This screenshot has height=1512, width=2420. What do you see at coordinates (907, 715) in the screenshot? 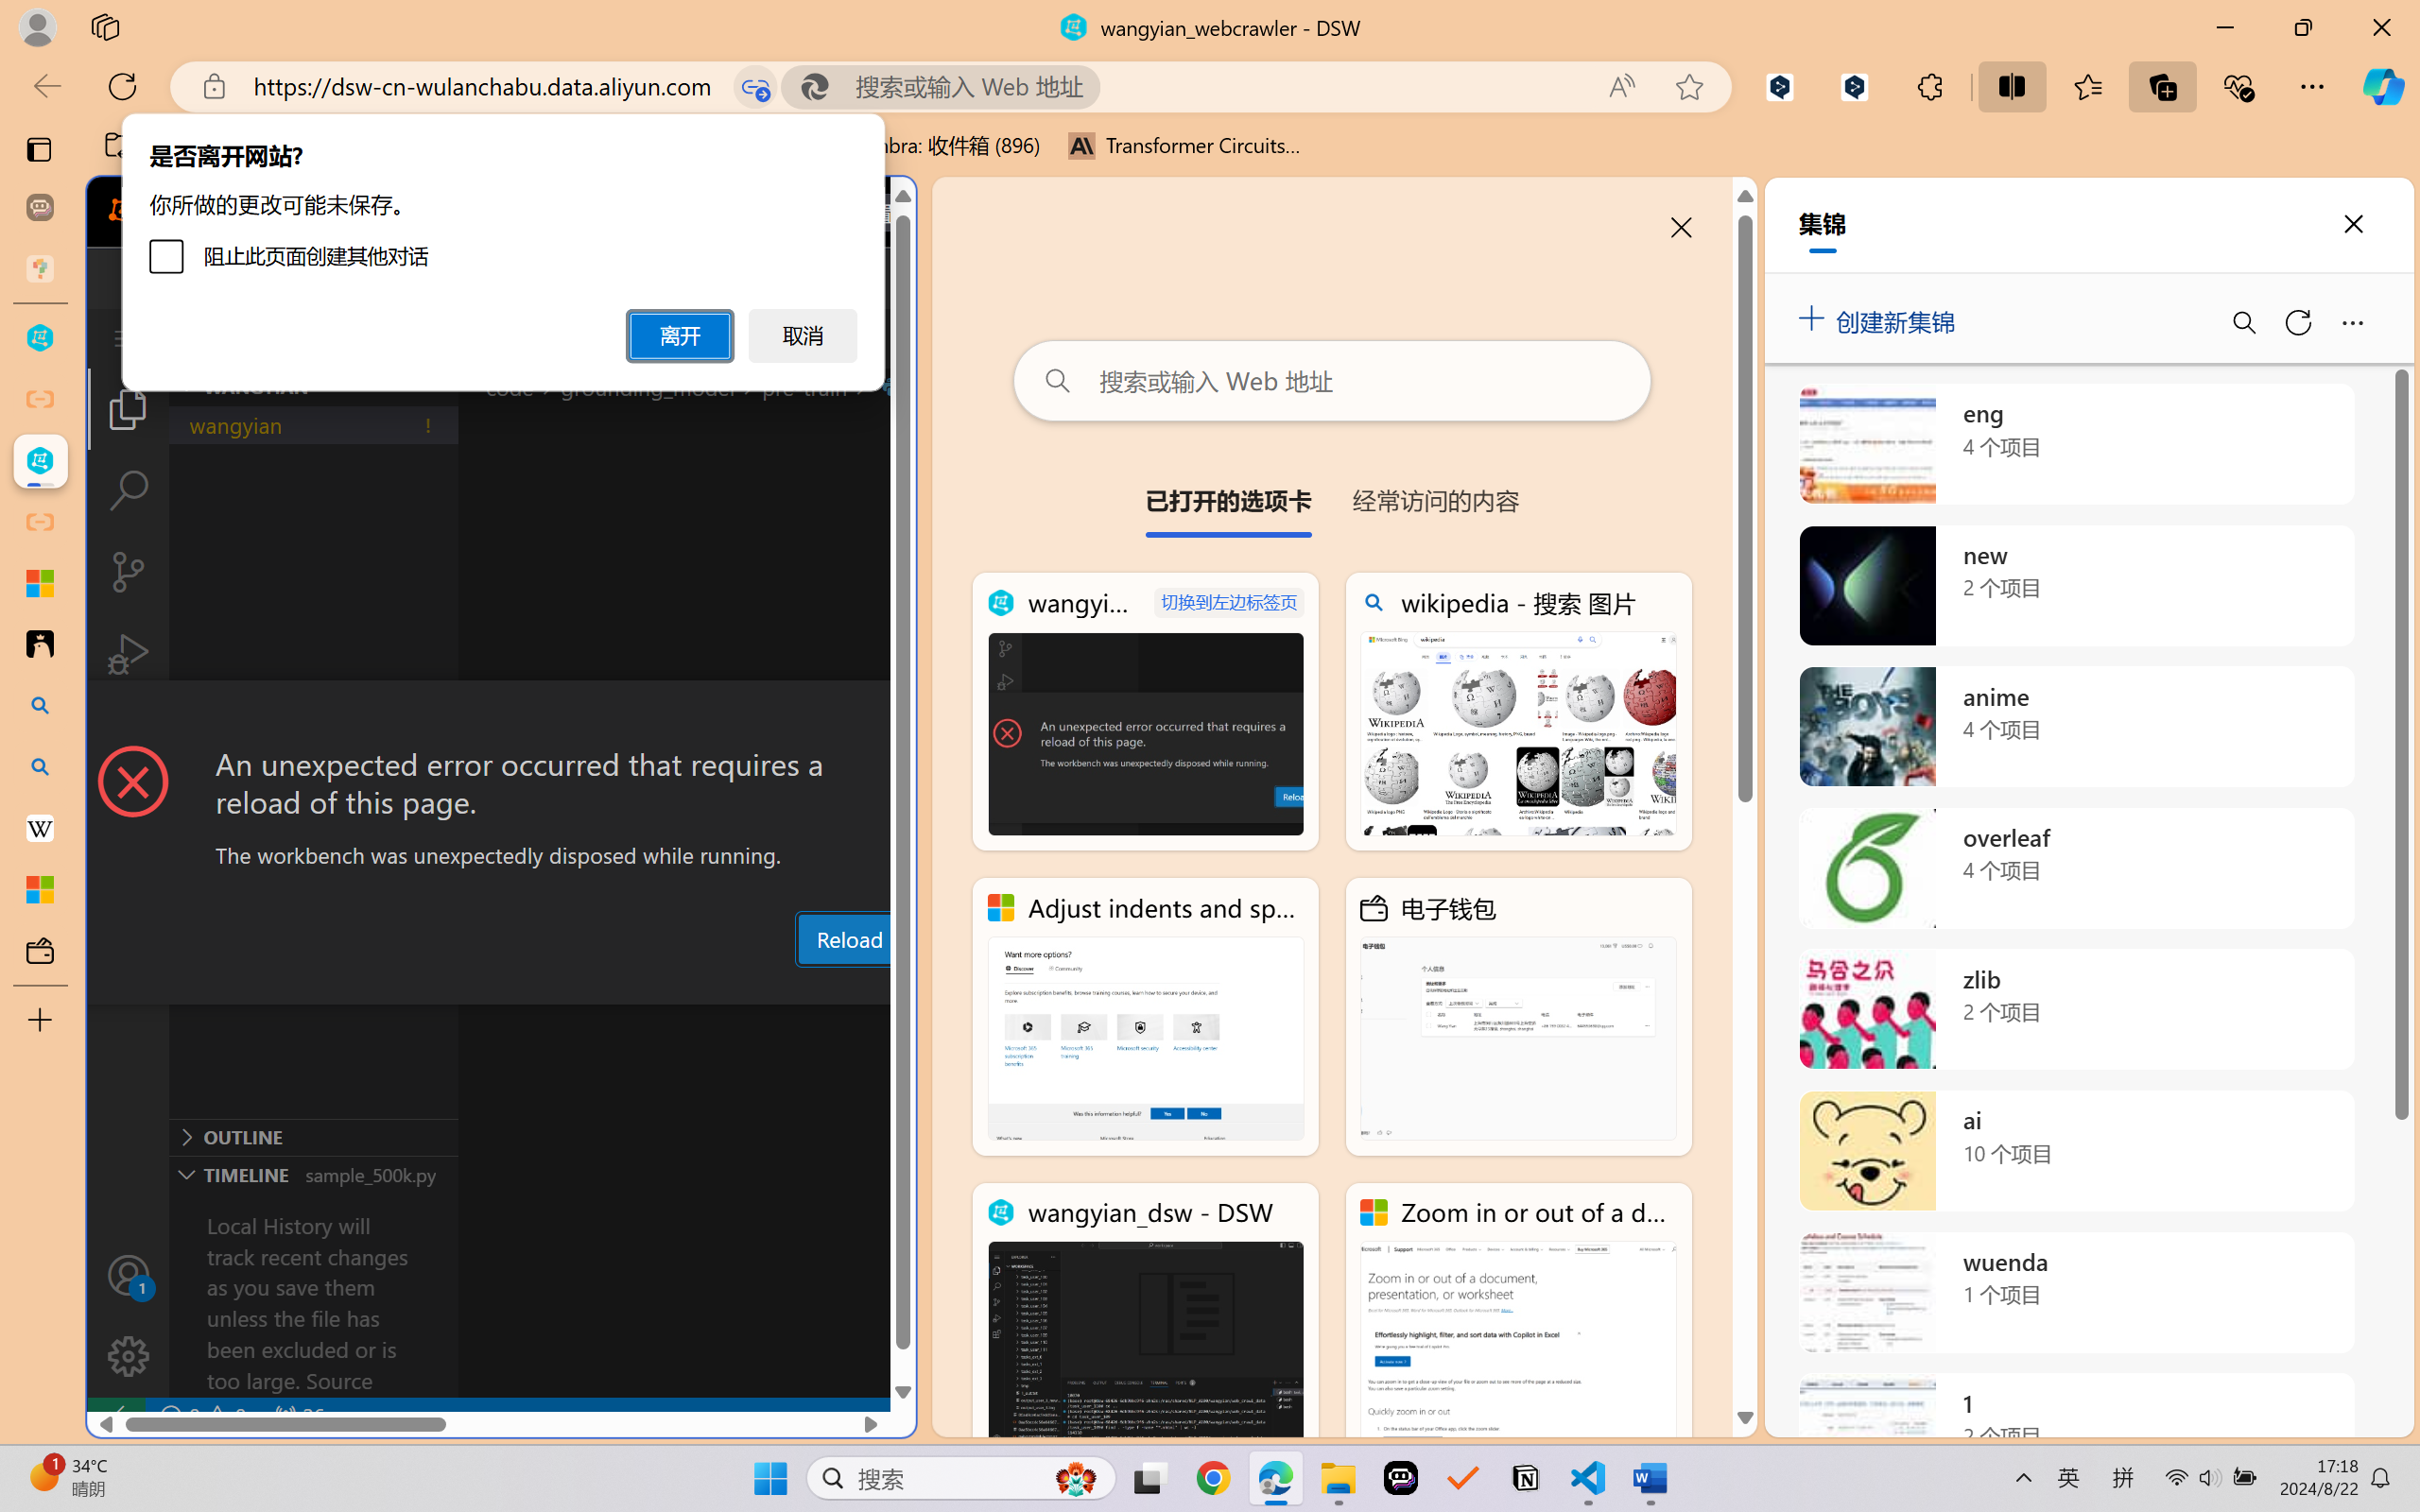
I see `Close Dialog` at bounding box center [907, 715].